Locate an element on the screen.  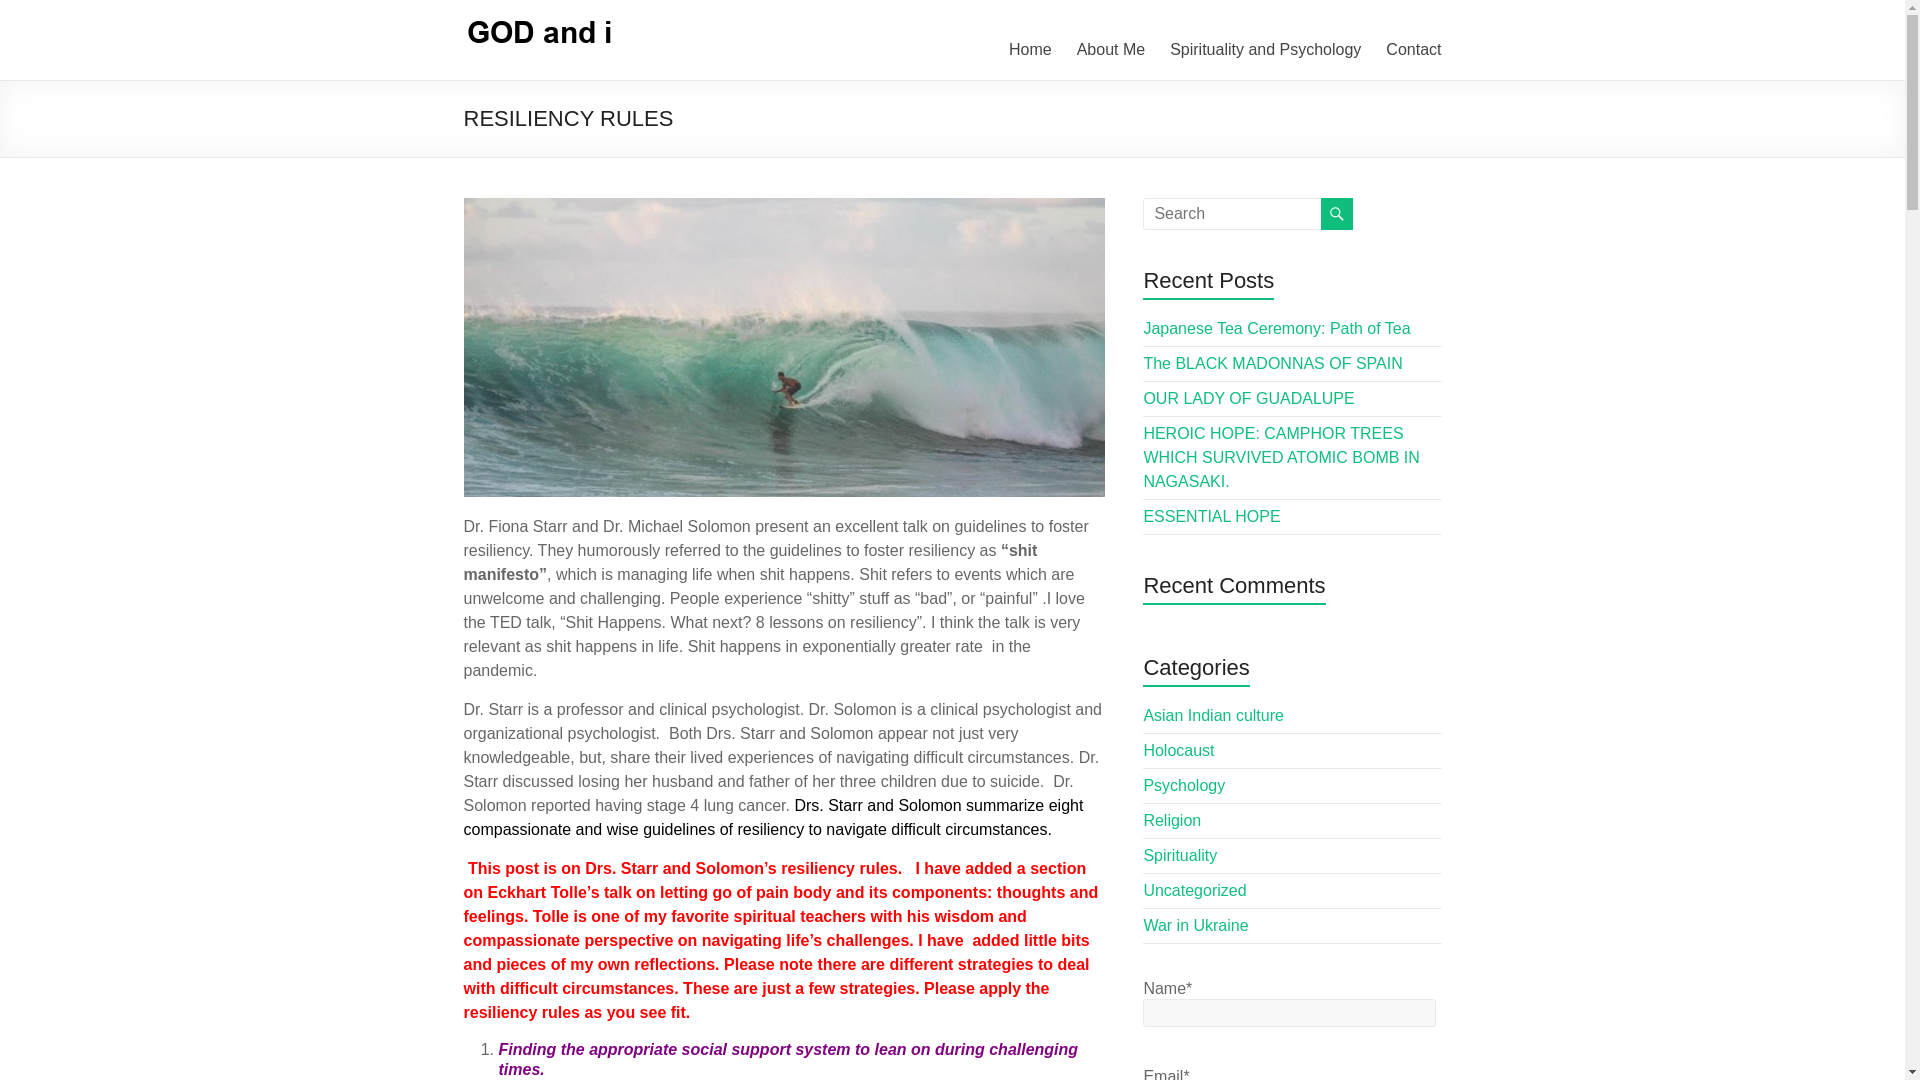
Religion is located at coordinates (1172, 820).